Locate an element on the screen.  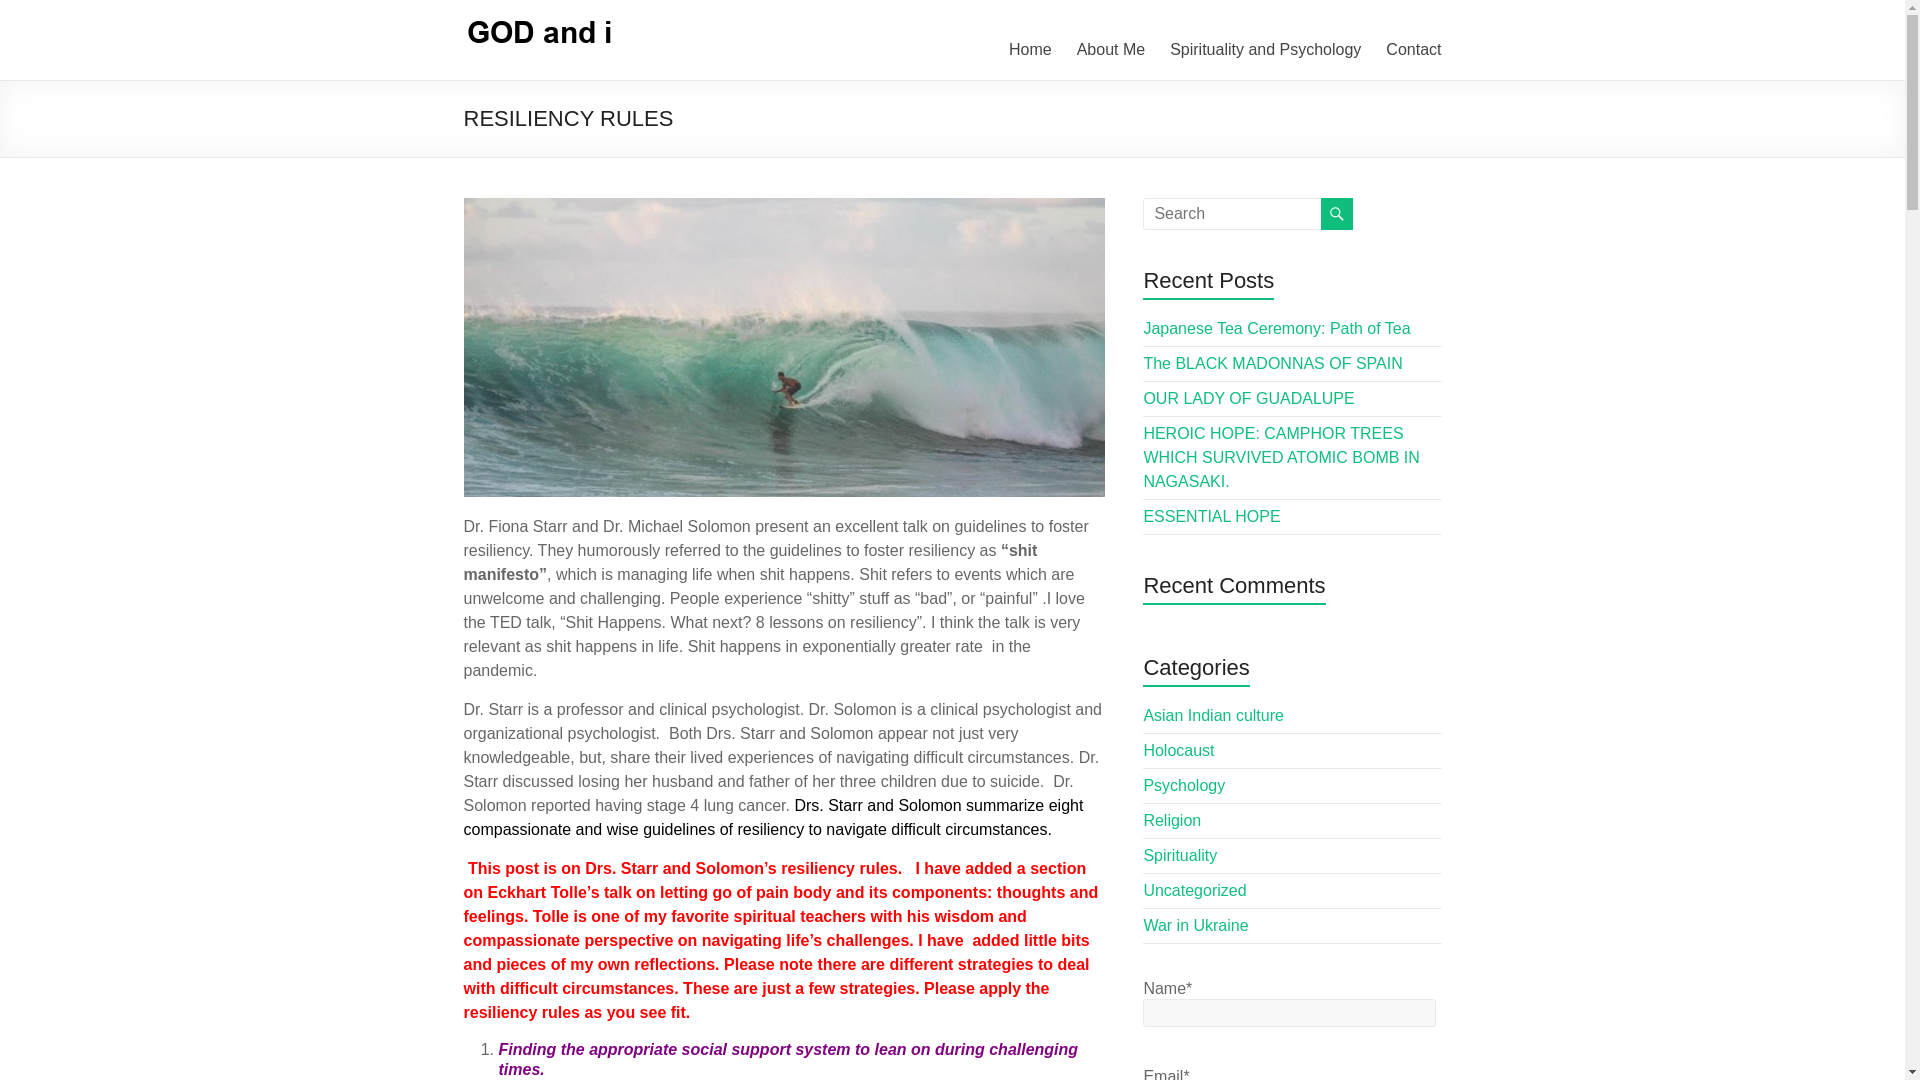
Religion is located at coordinates (1172, 820).